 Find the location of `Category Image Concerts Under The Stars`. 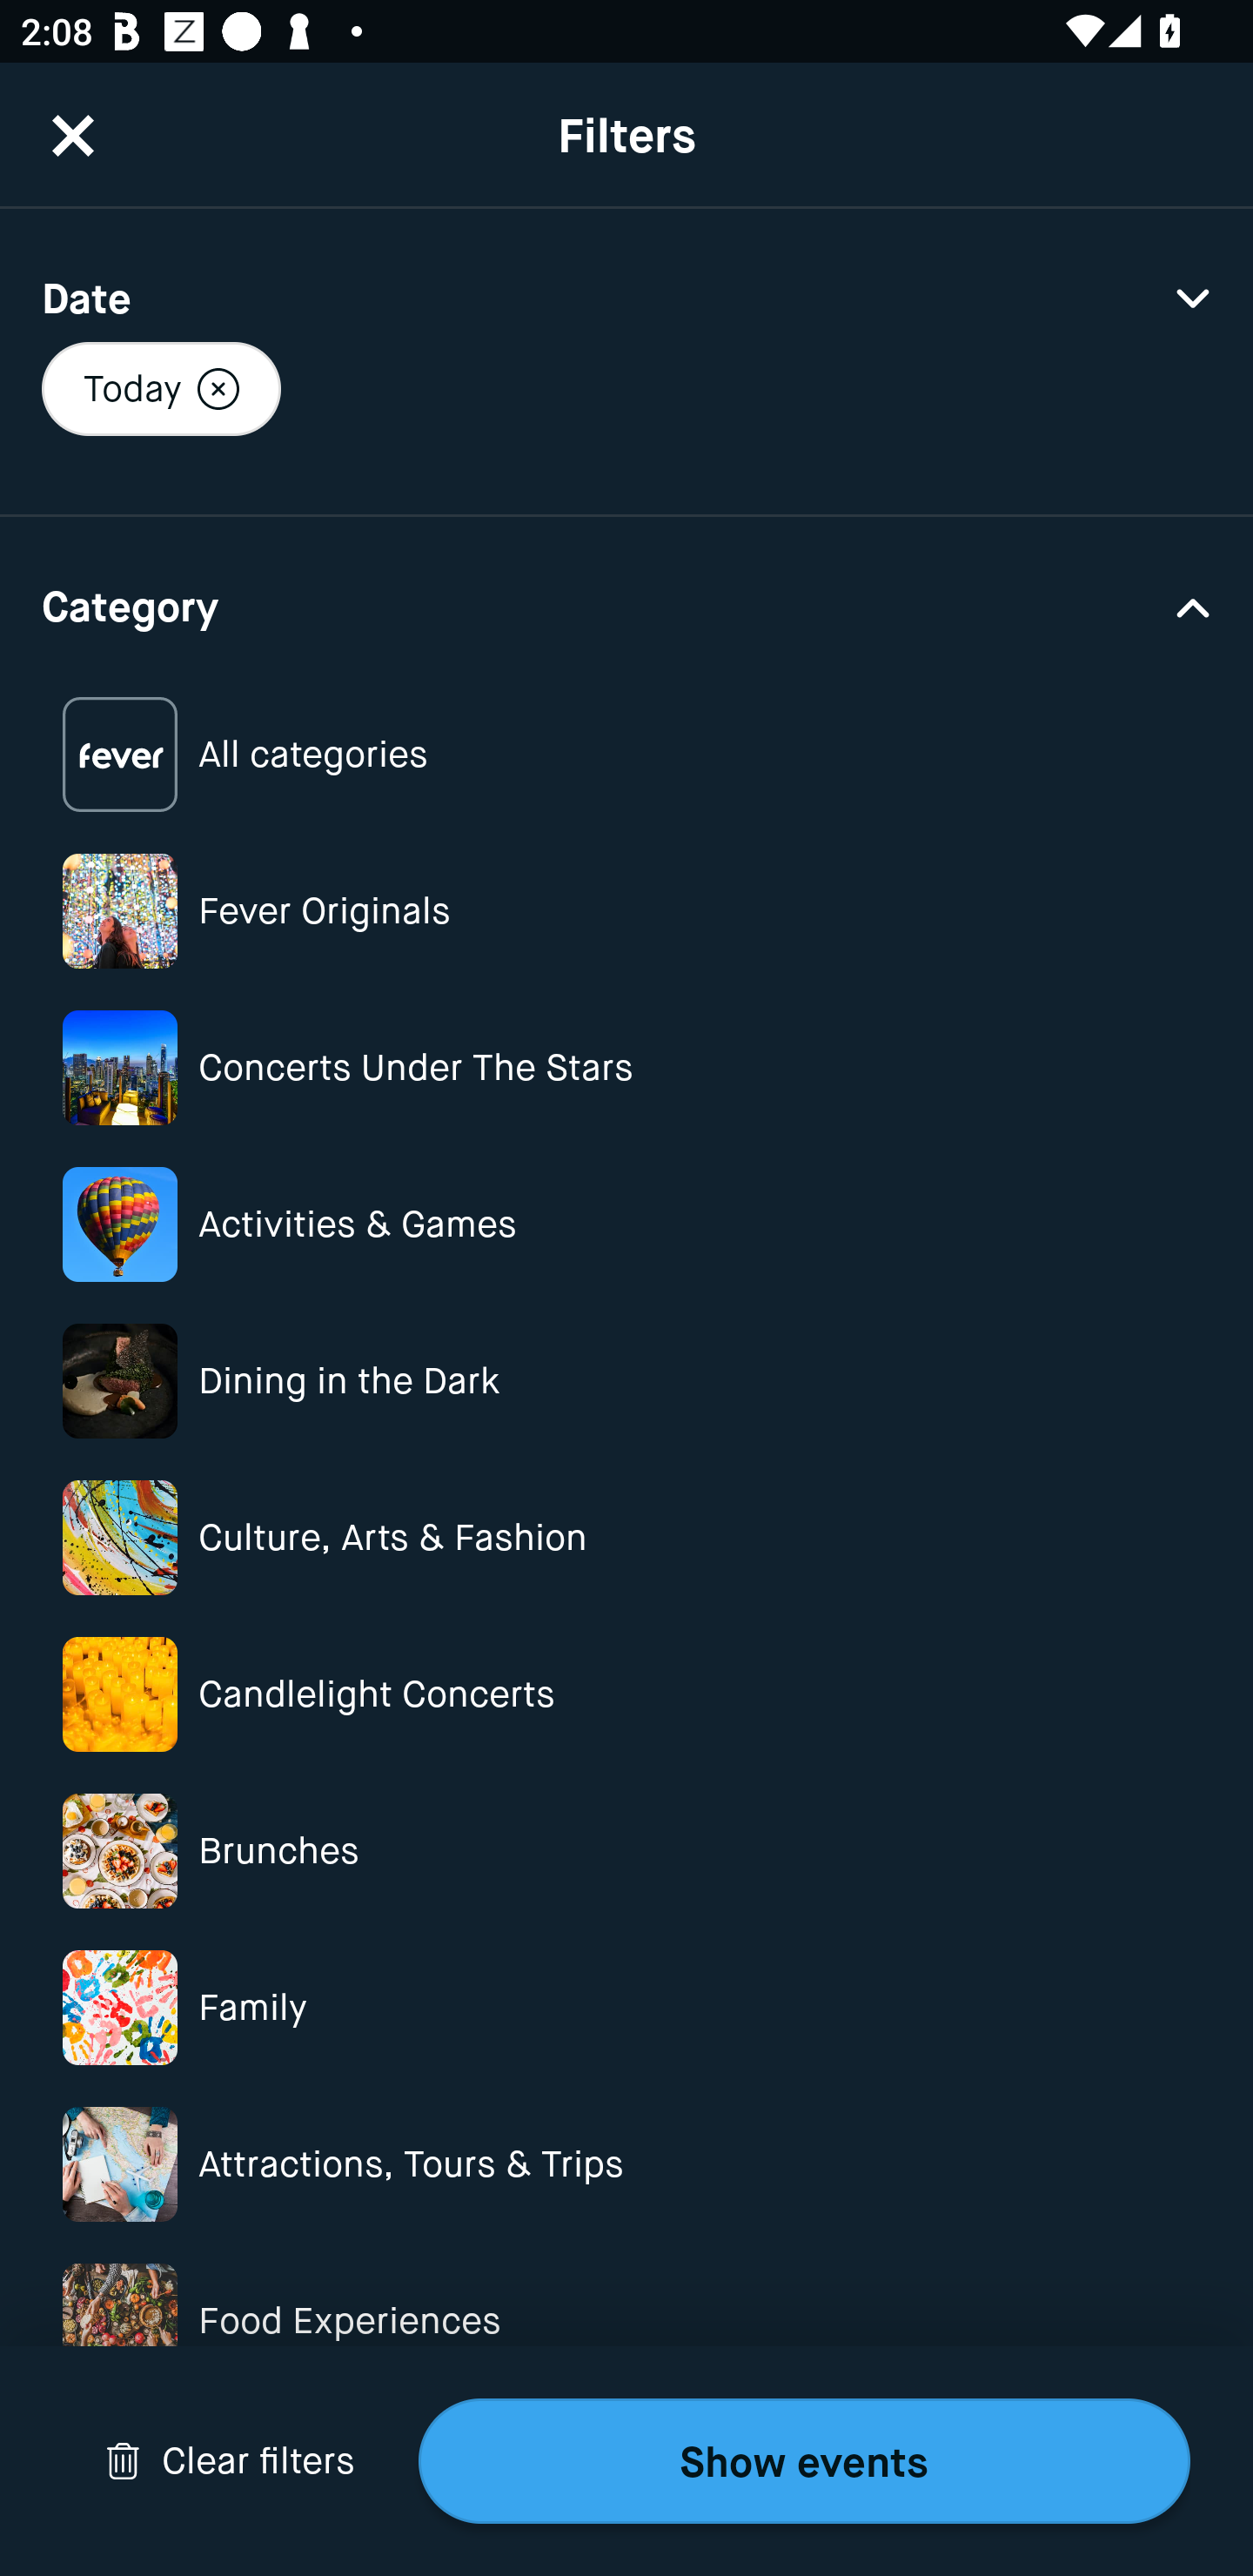

Category Image Concerts Under The Stars is located at coordinates (626, 1067).